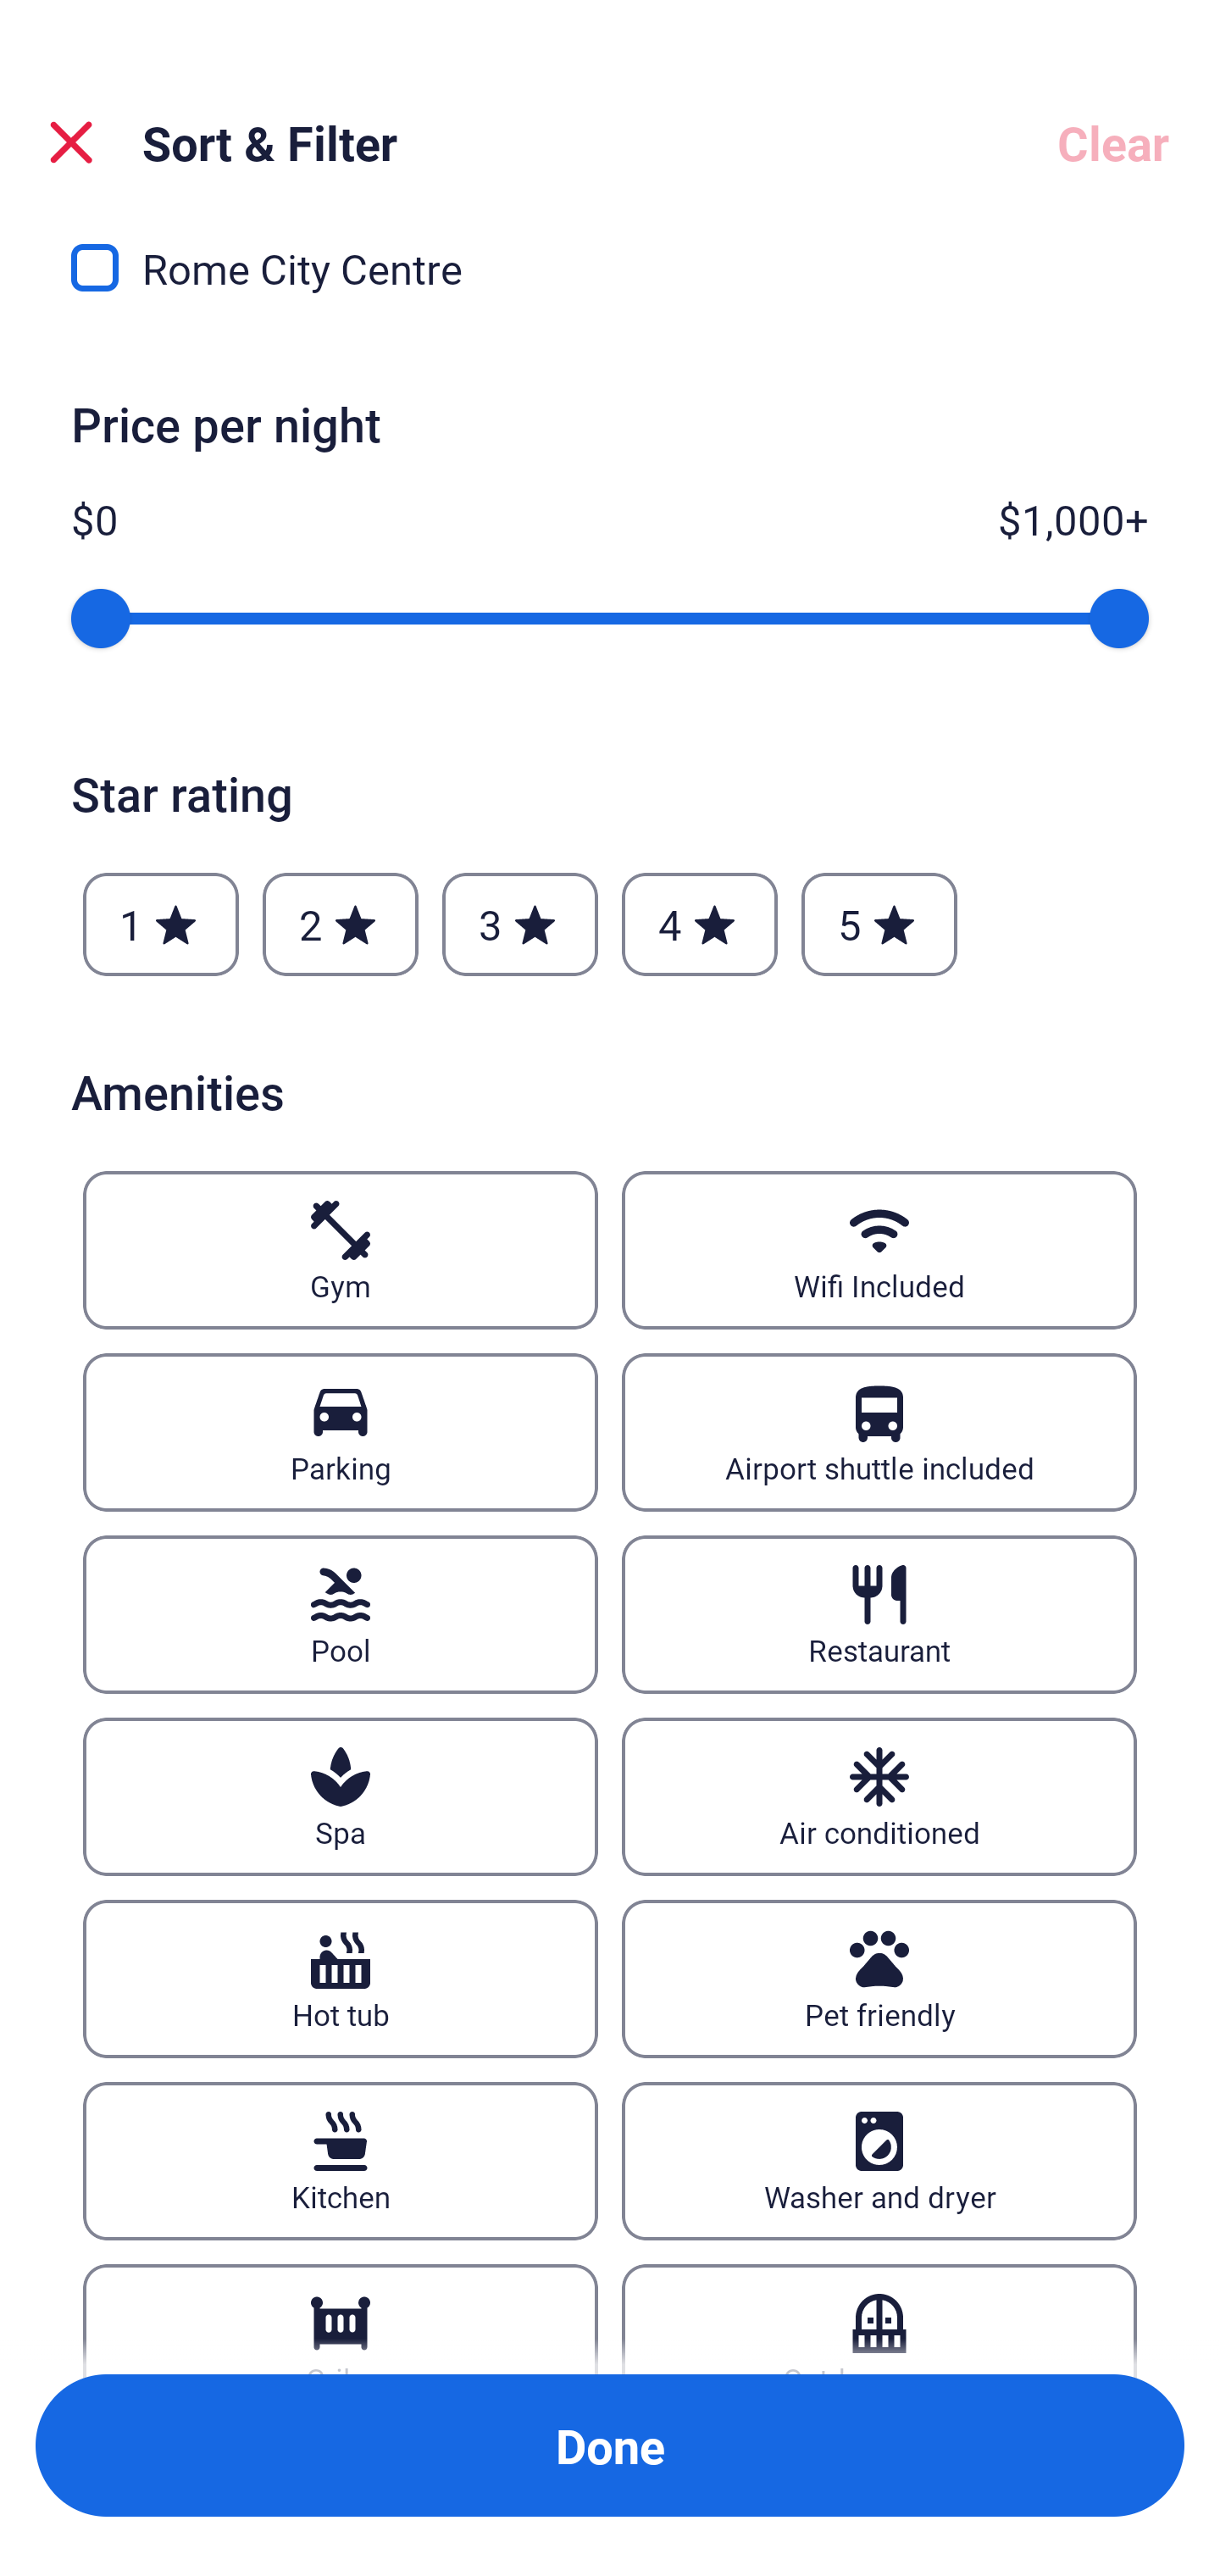  Describe the element at coordinates (879, 1615) in the screenshot. I see `Restaurant` at that location.